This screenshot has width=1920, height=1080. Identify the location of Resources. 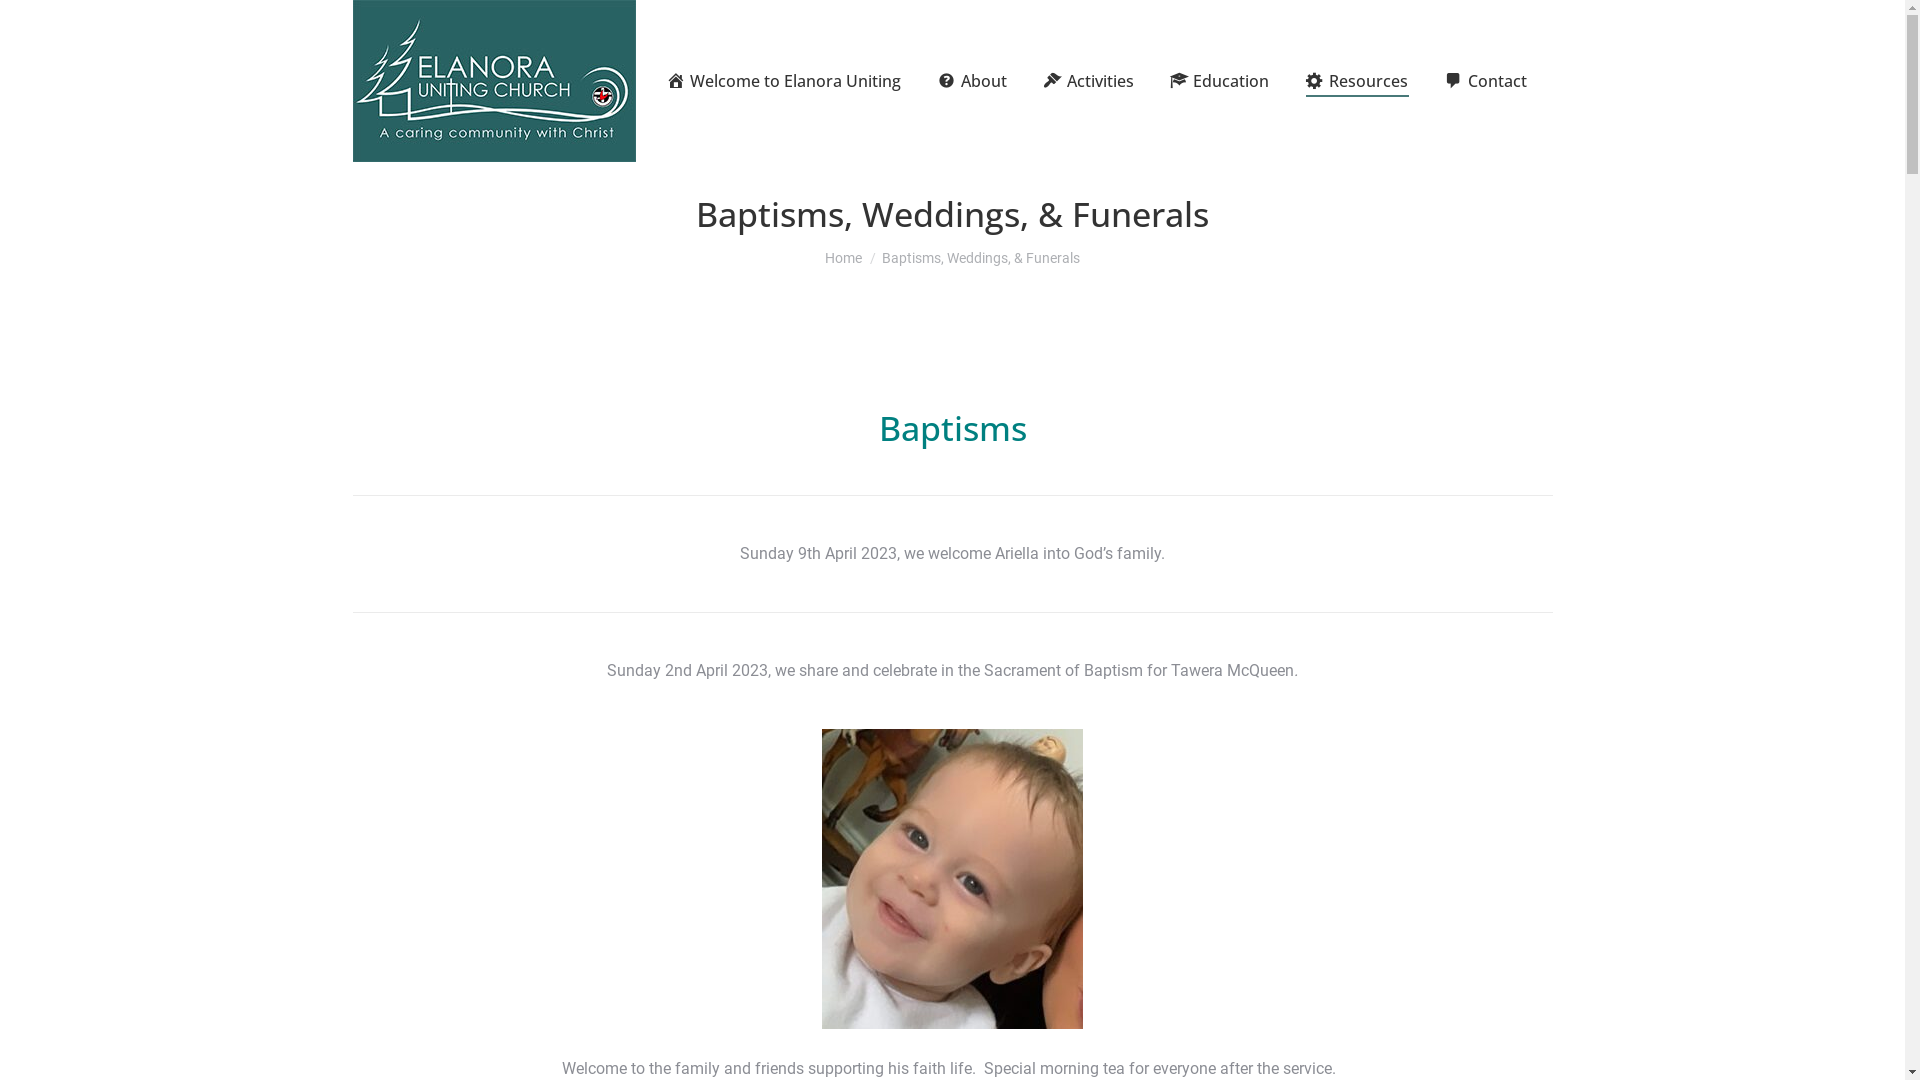
(1356, 81).